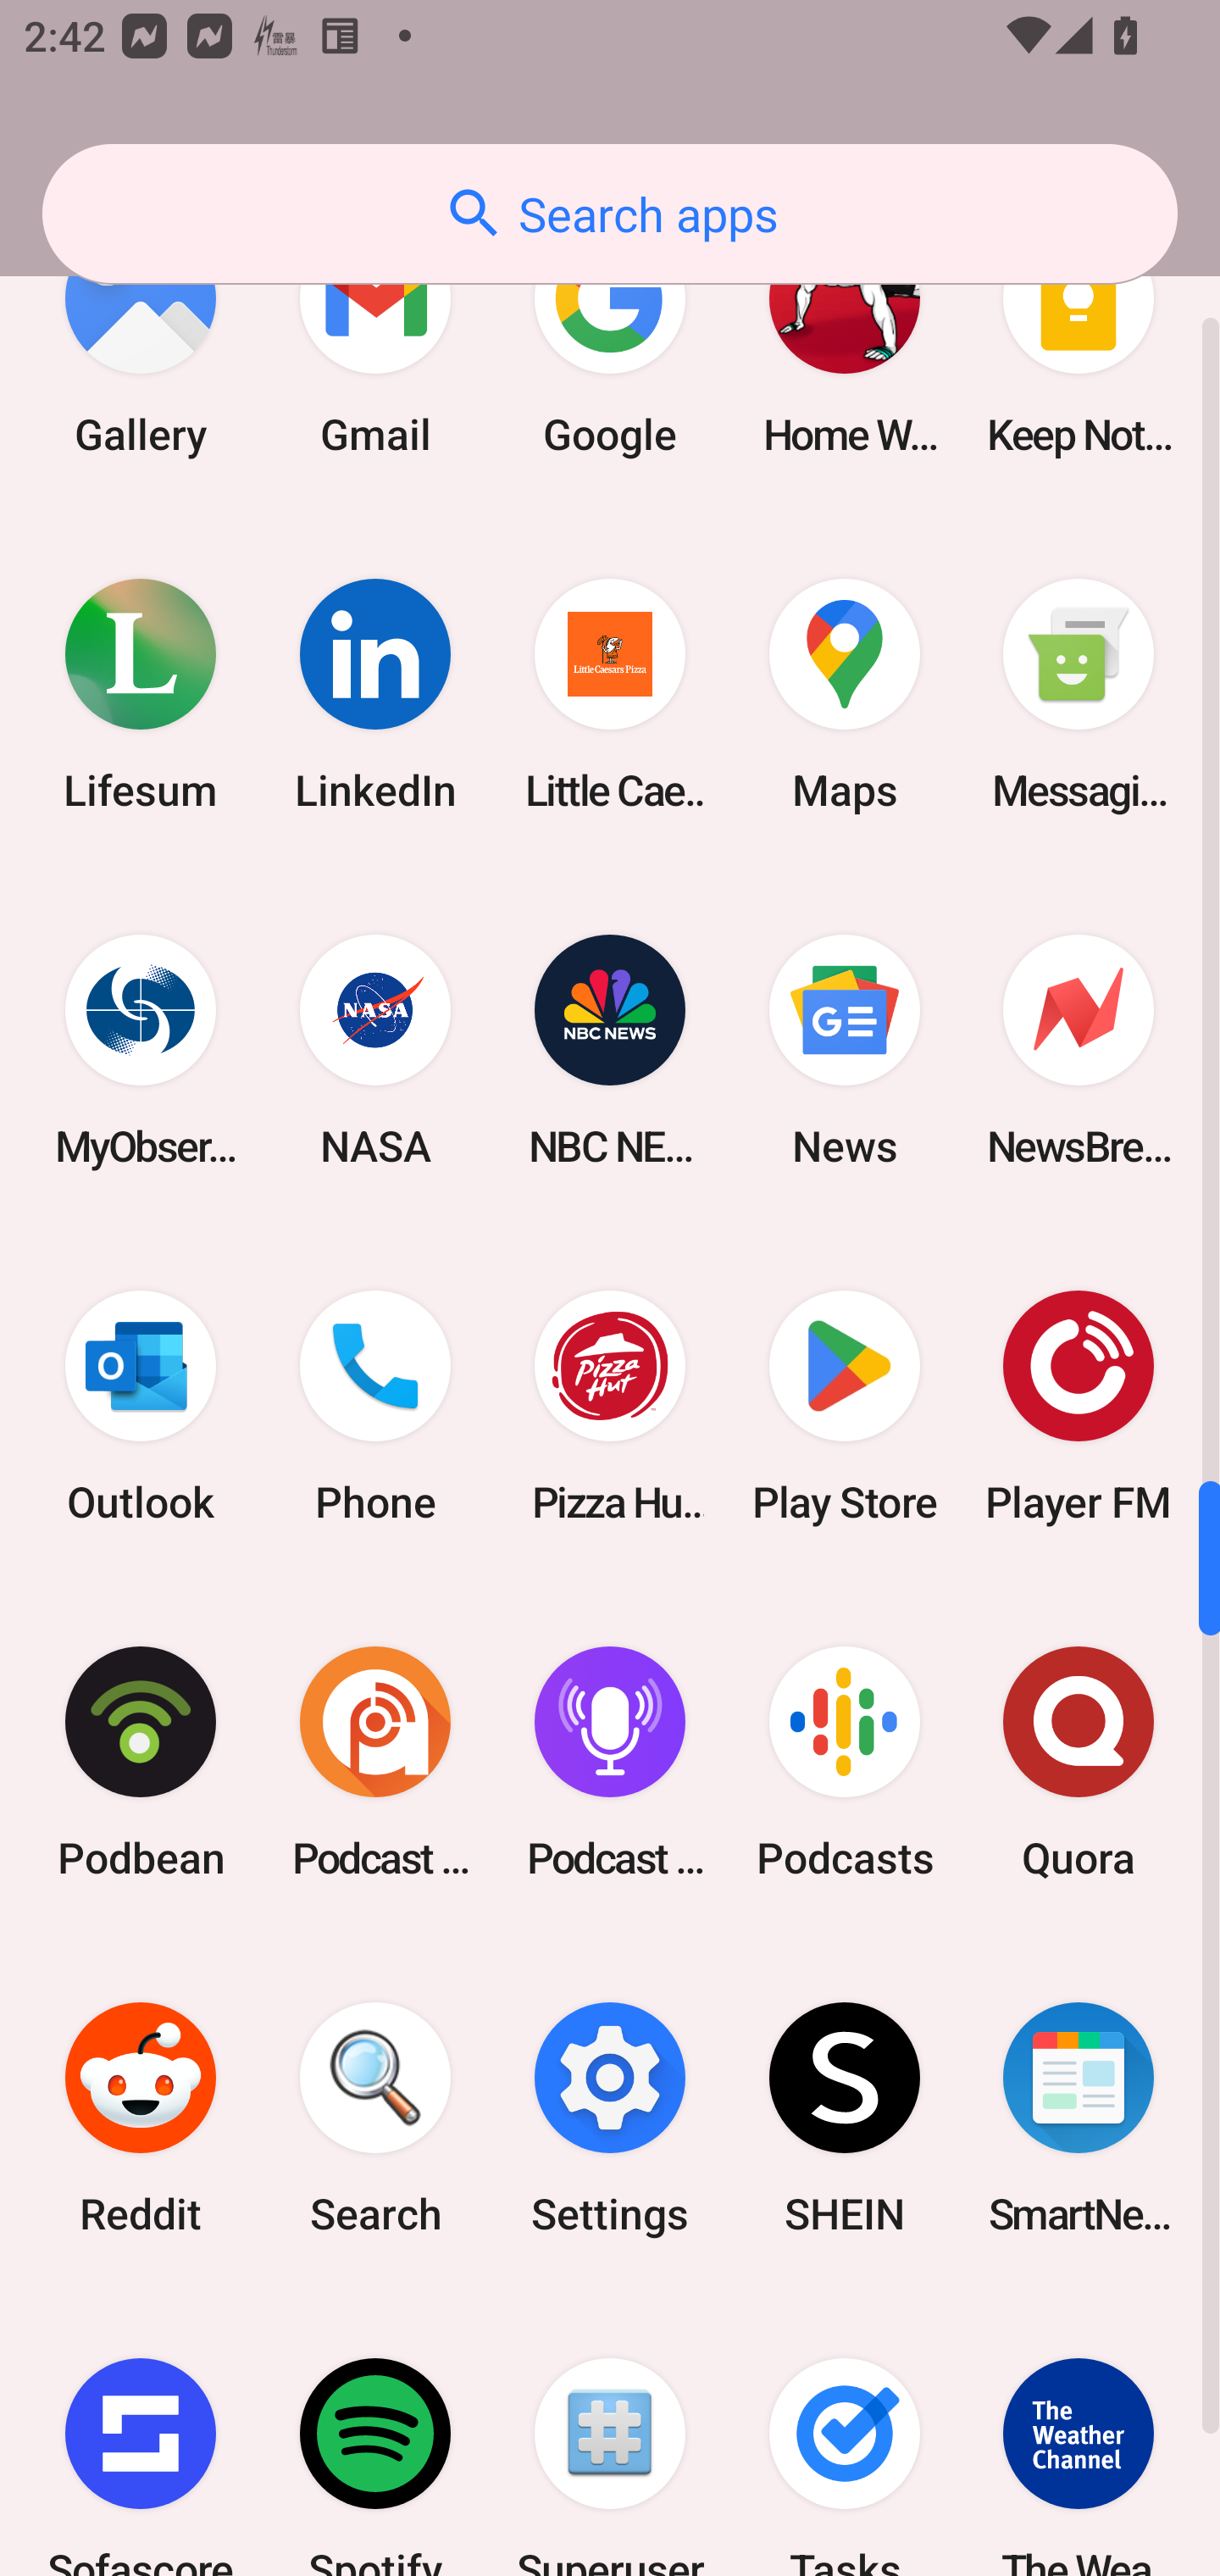  What do you see at coordinates (141, 2435) in the screenshot?
I see `Sofascore` at bounding box center [141, 2435].